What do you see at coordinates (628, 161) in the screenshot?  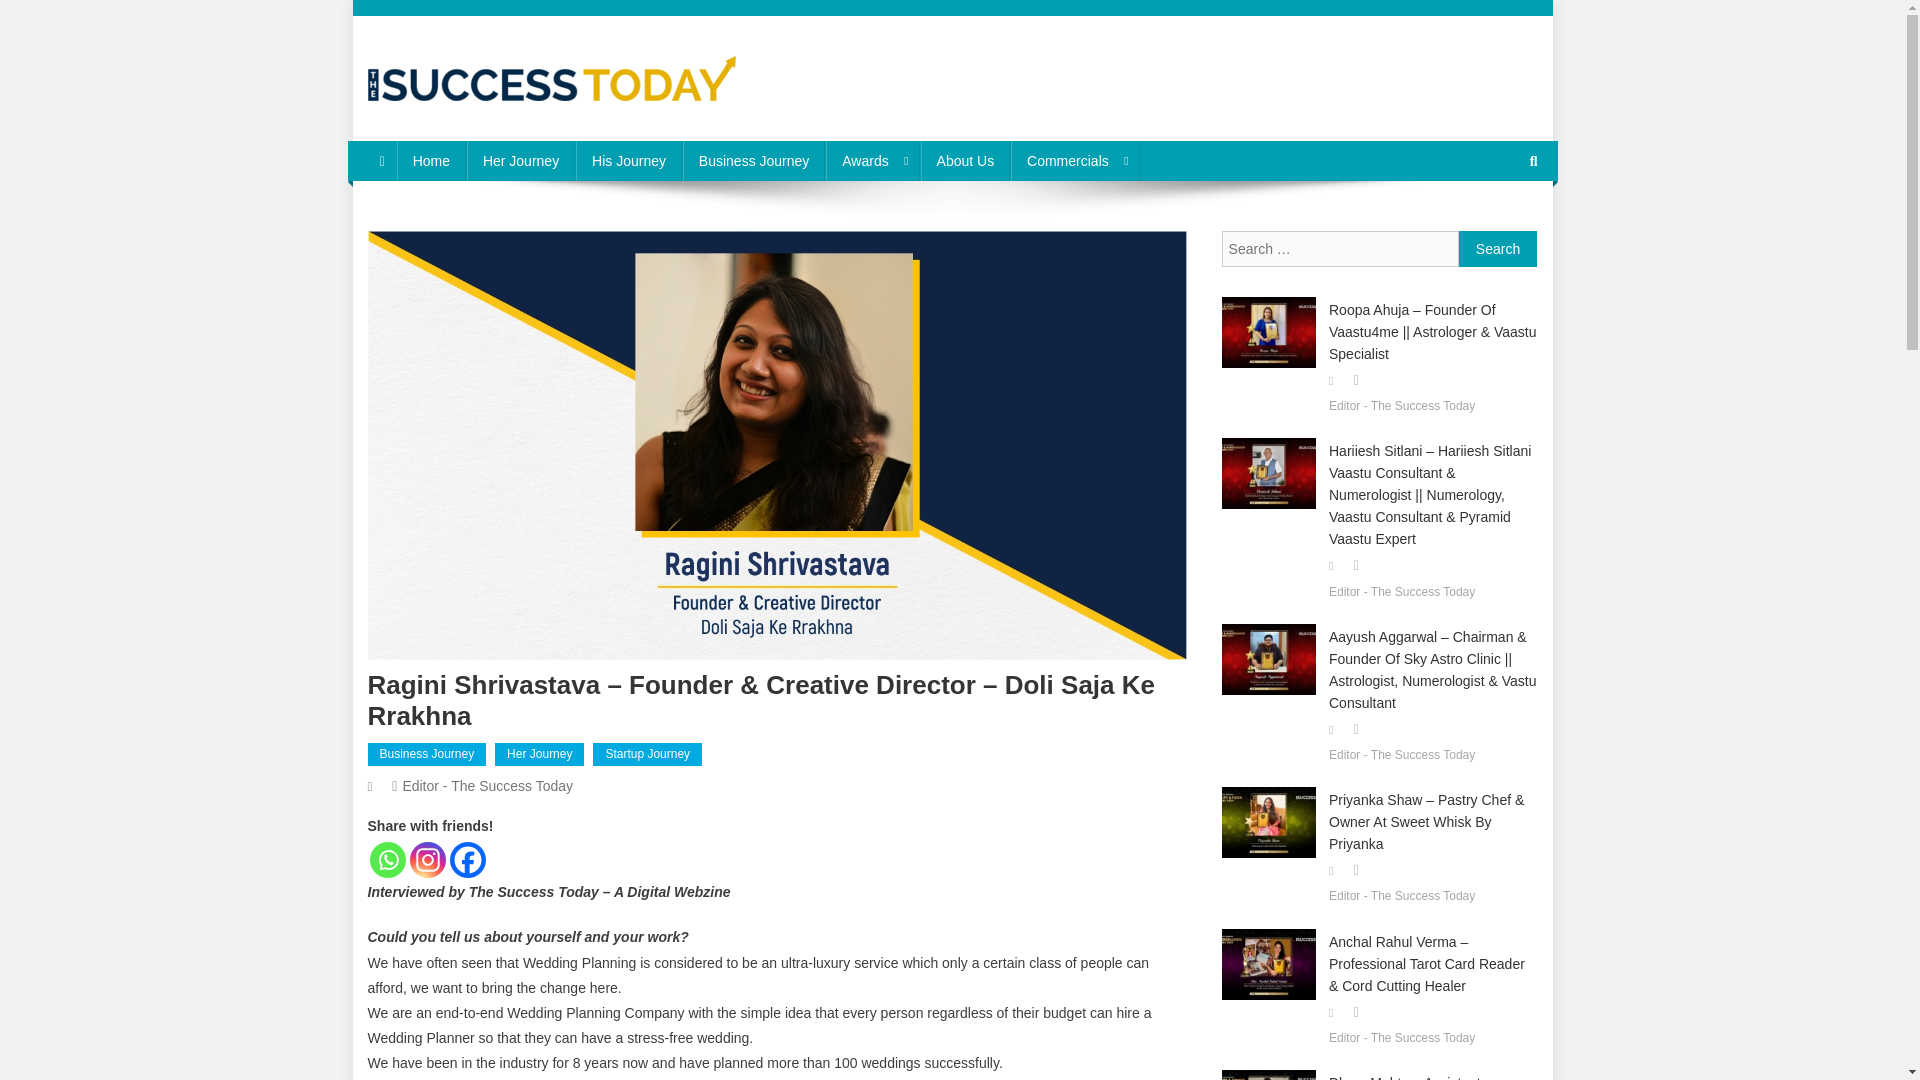 I see `His Journey` at bounding box center [628, 161].